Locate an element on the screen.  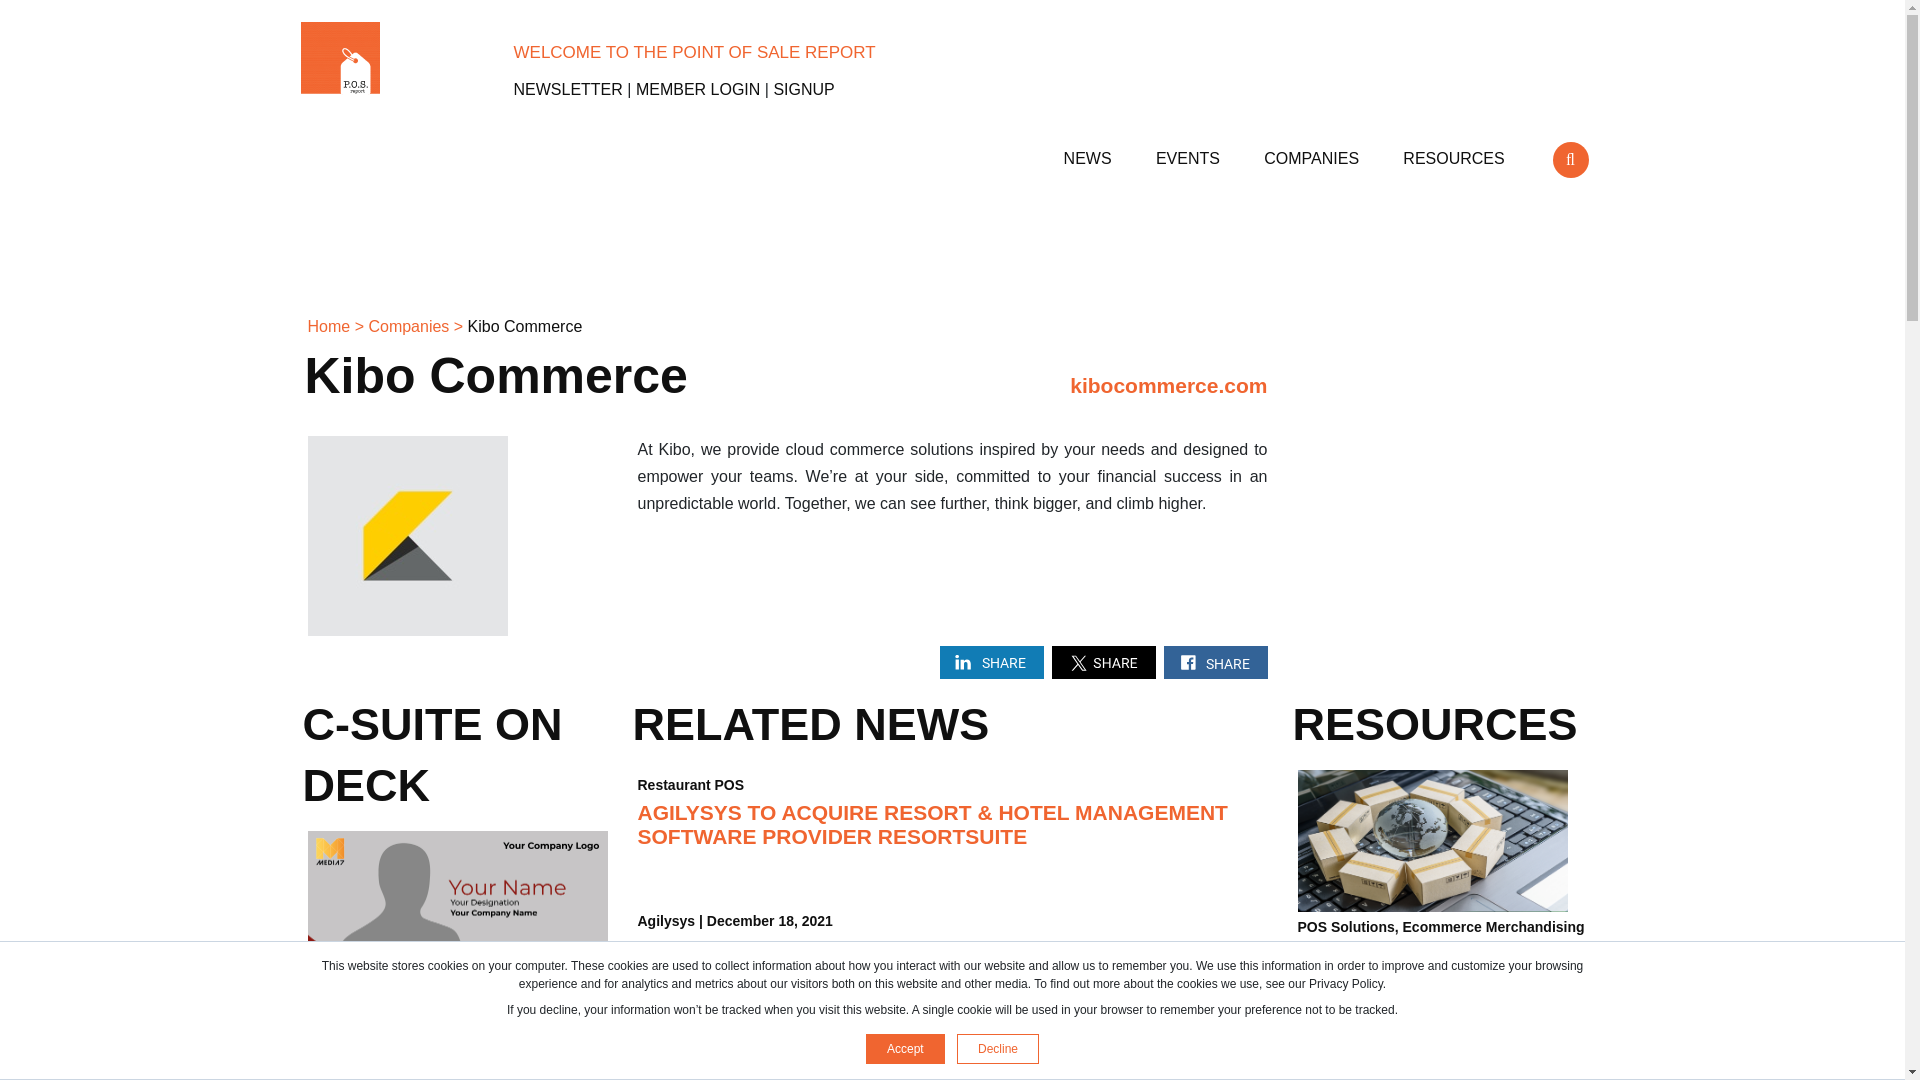
NEWSLETTER is located at coordinates (568, 90).